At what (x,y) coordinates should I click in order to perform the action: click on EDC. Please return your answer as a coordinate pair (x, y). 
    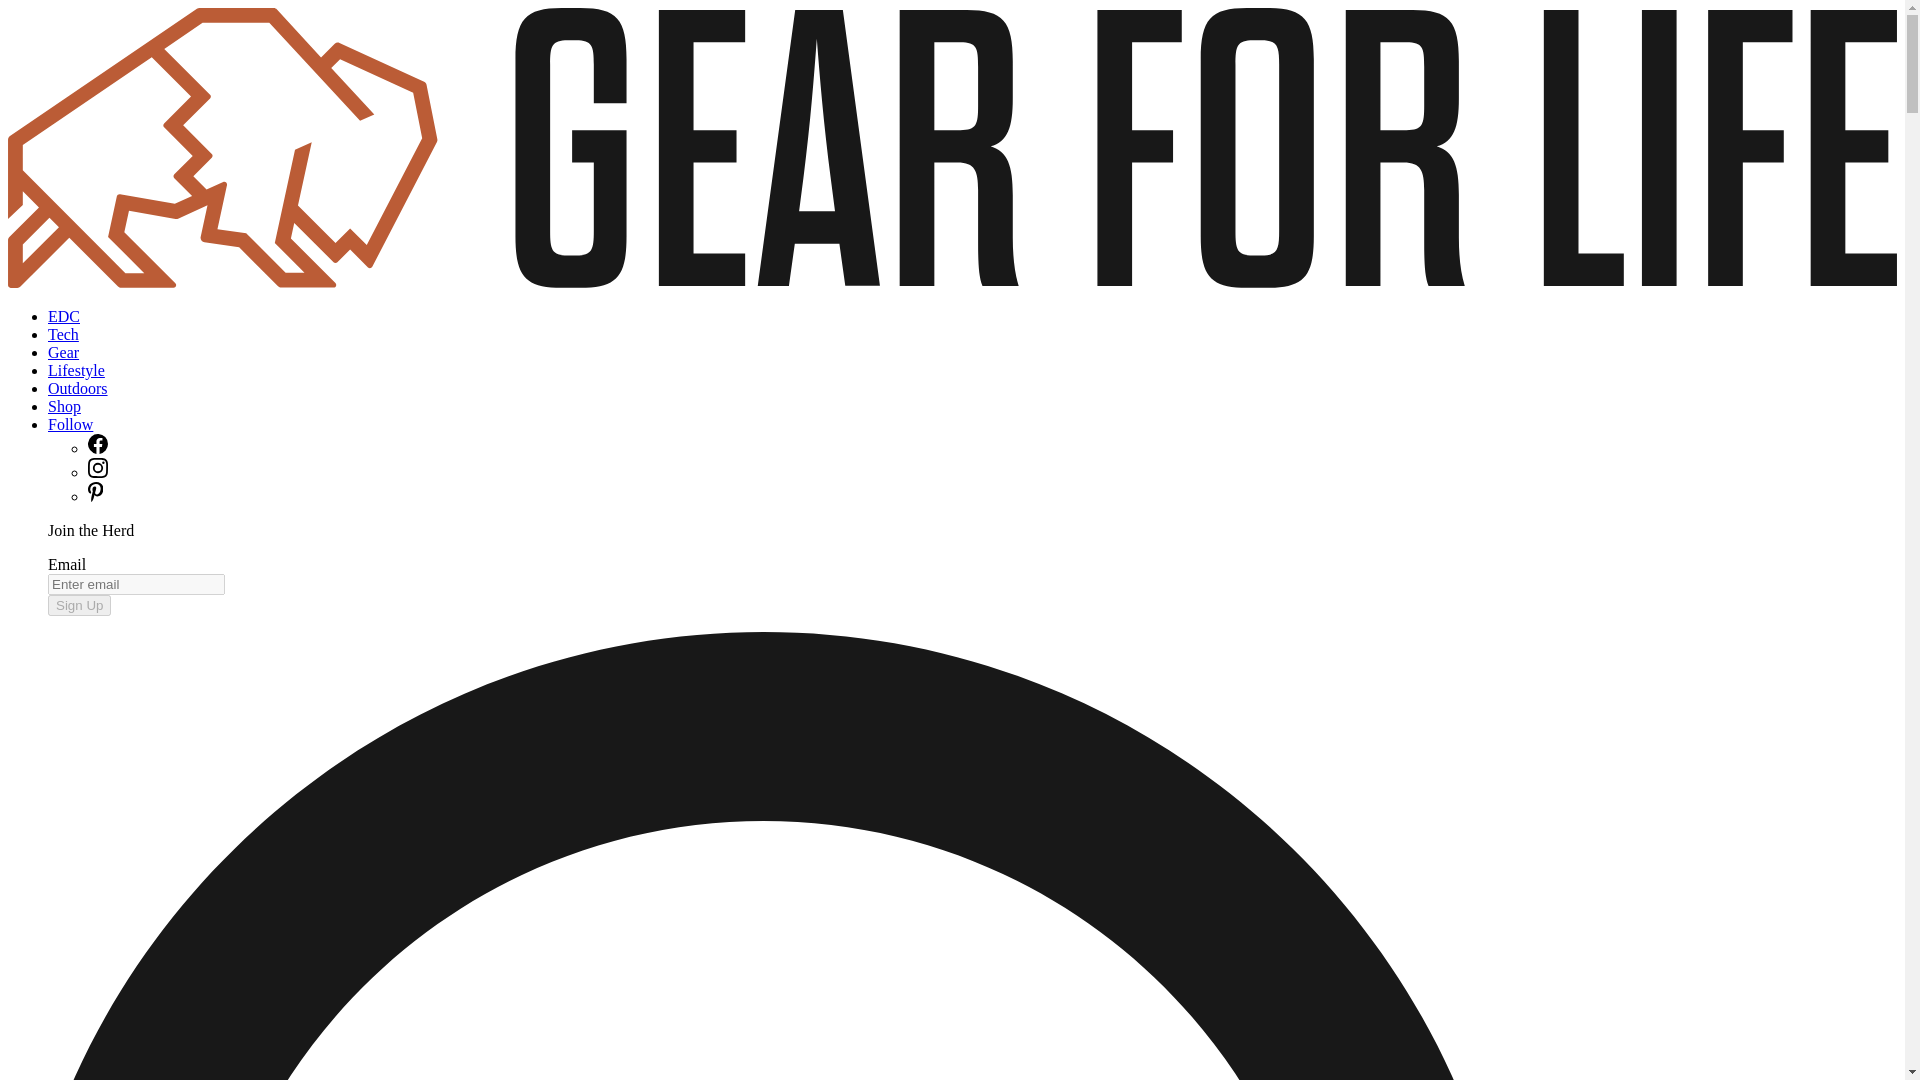
    Looking at the image, I should click on (64, 316).